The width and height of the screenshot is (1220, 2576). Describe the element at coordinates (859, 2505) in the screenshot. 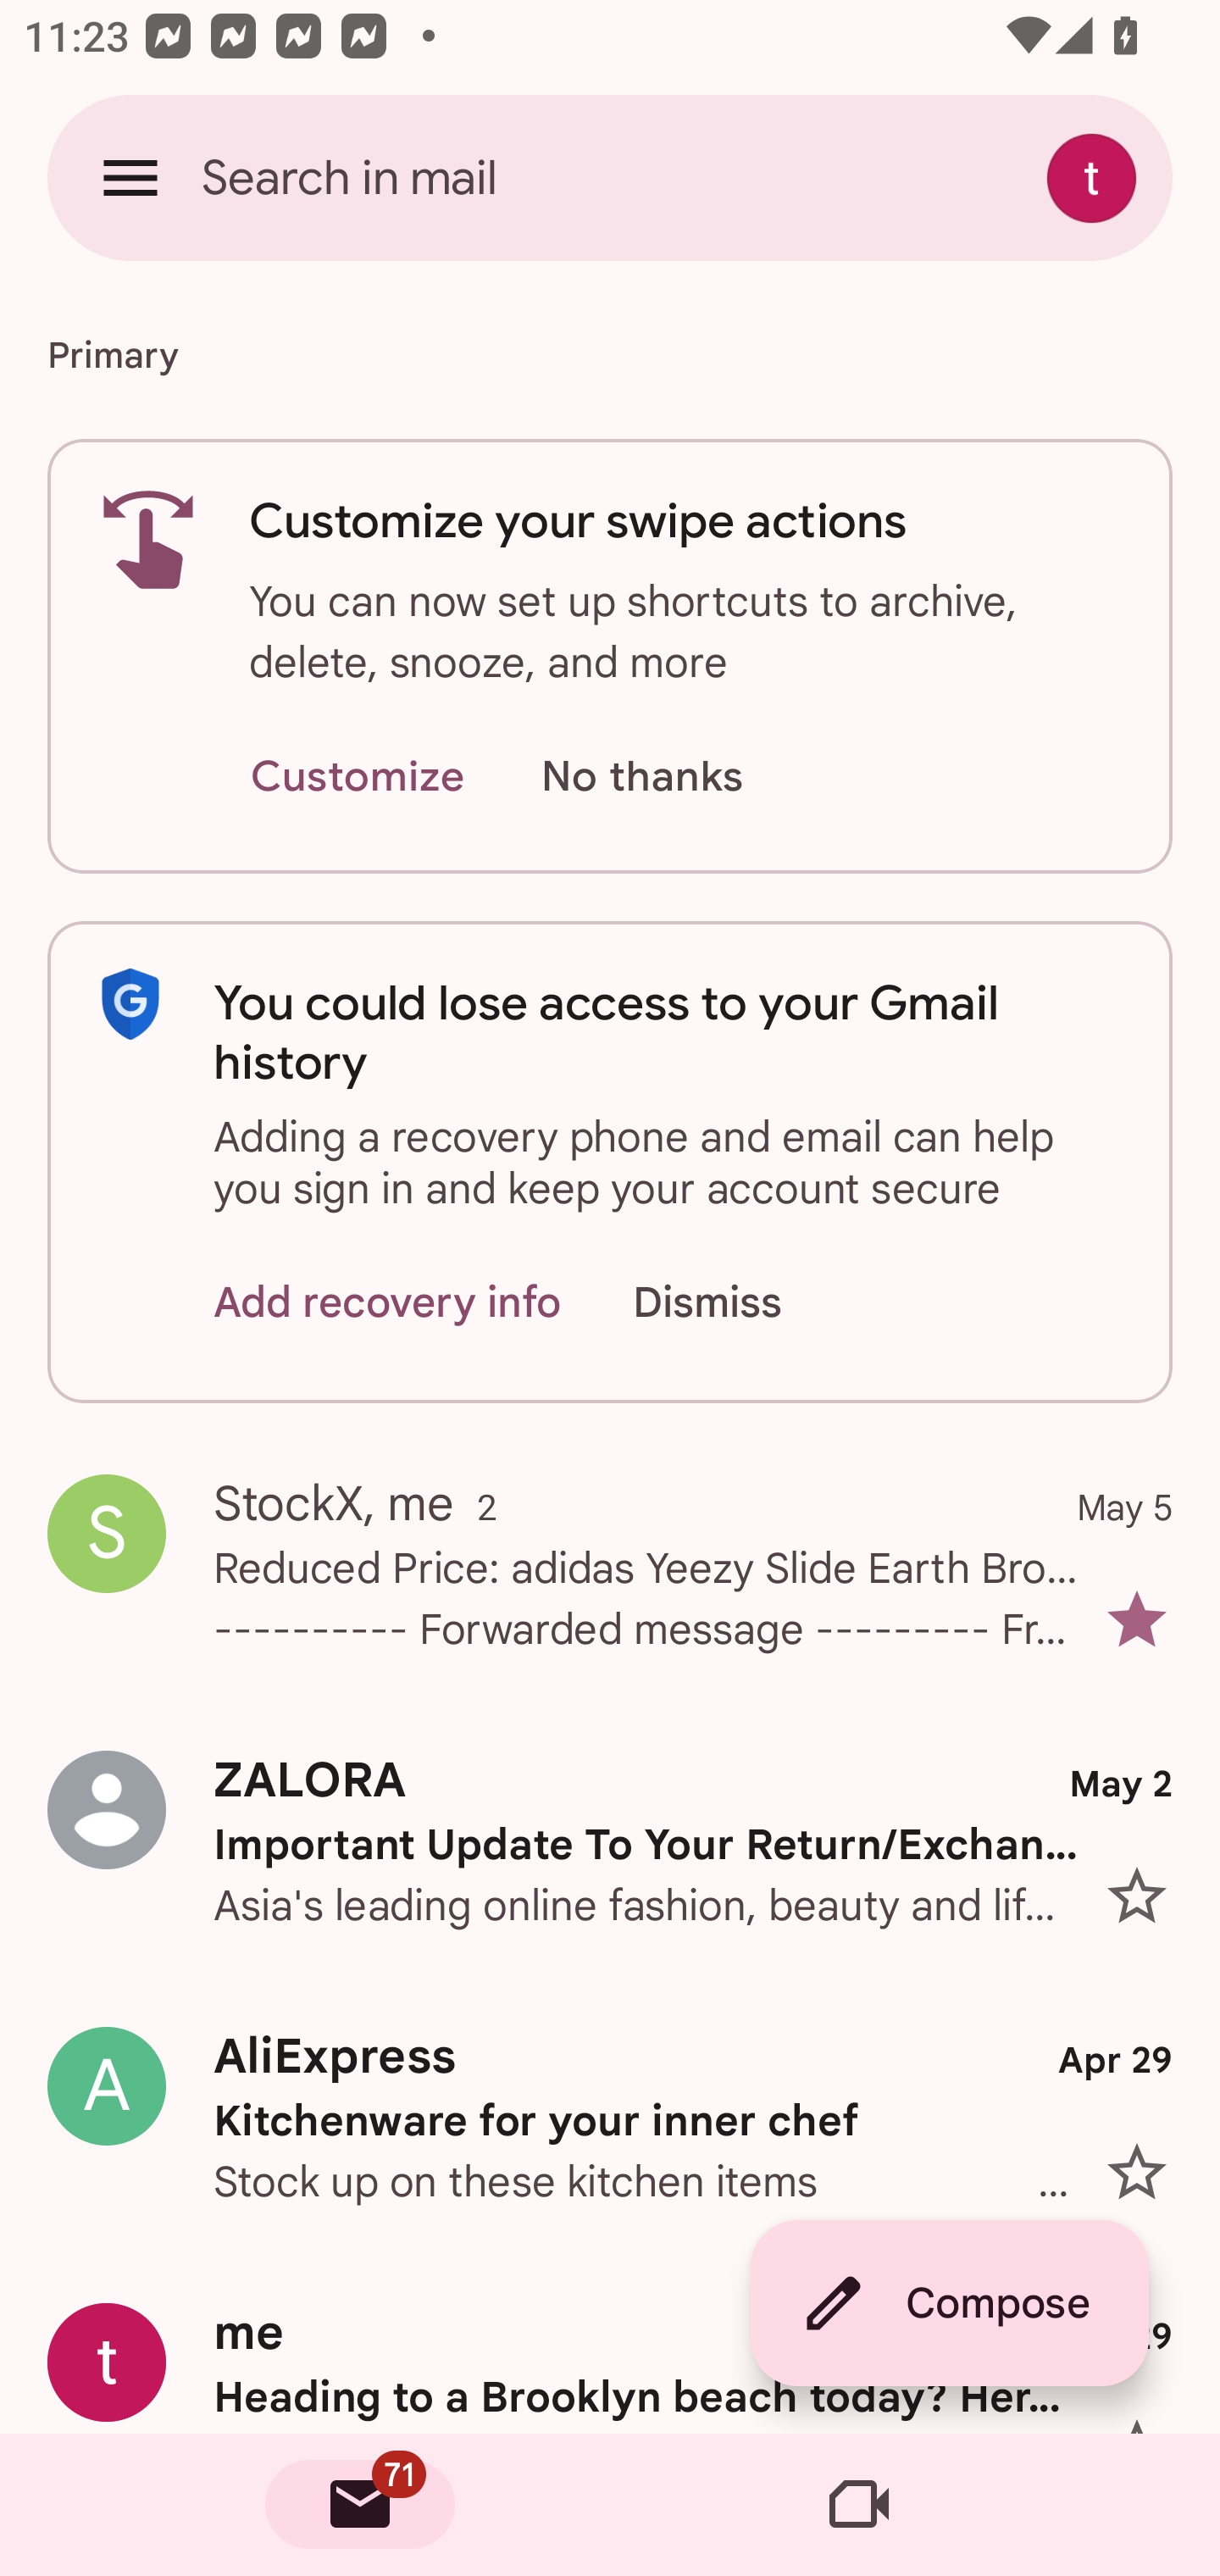

I see `Meet` at that location.